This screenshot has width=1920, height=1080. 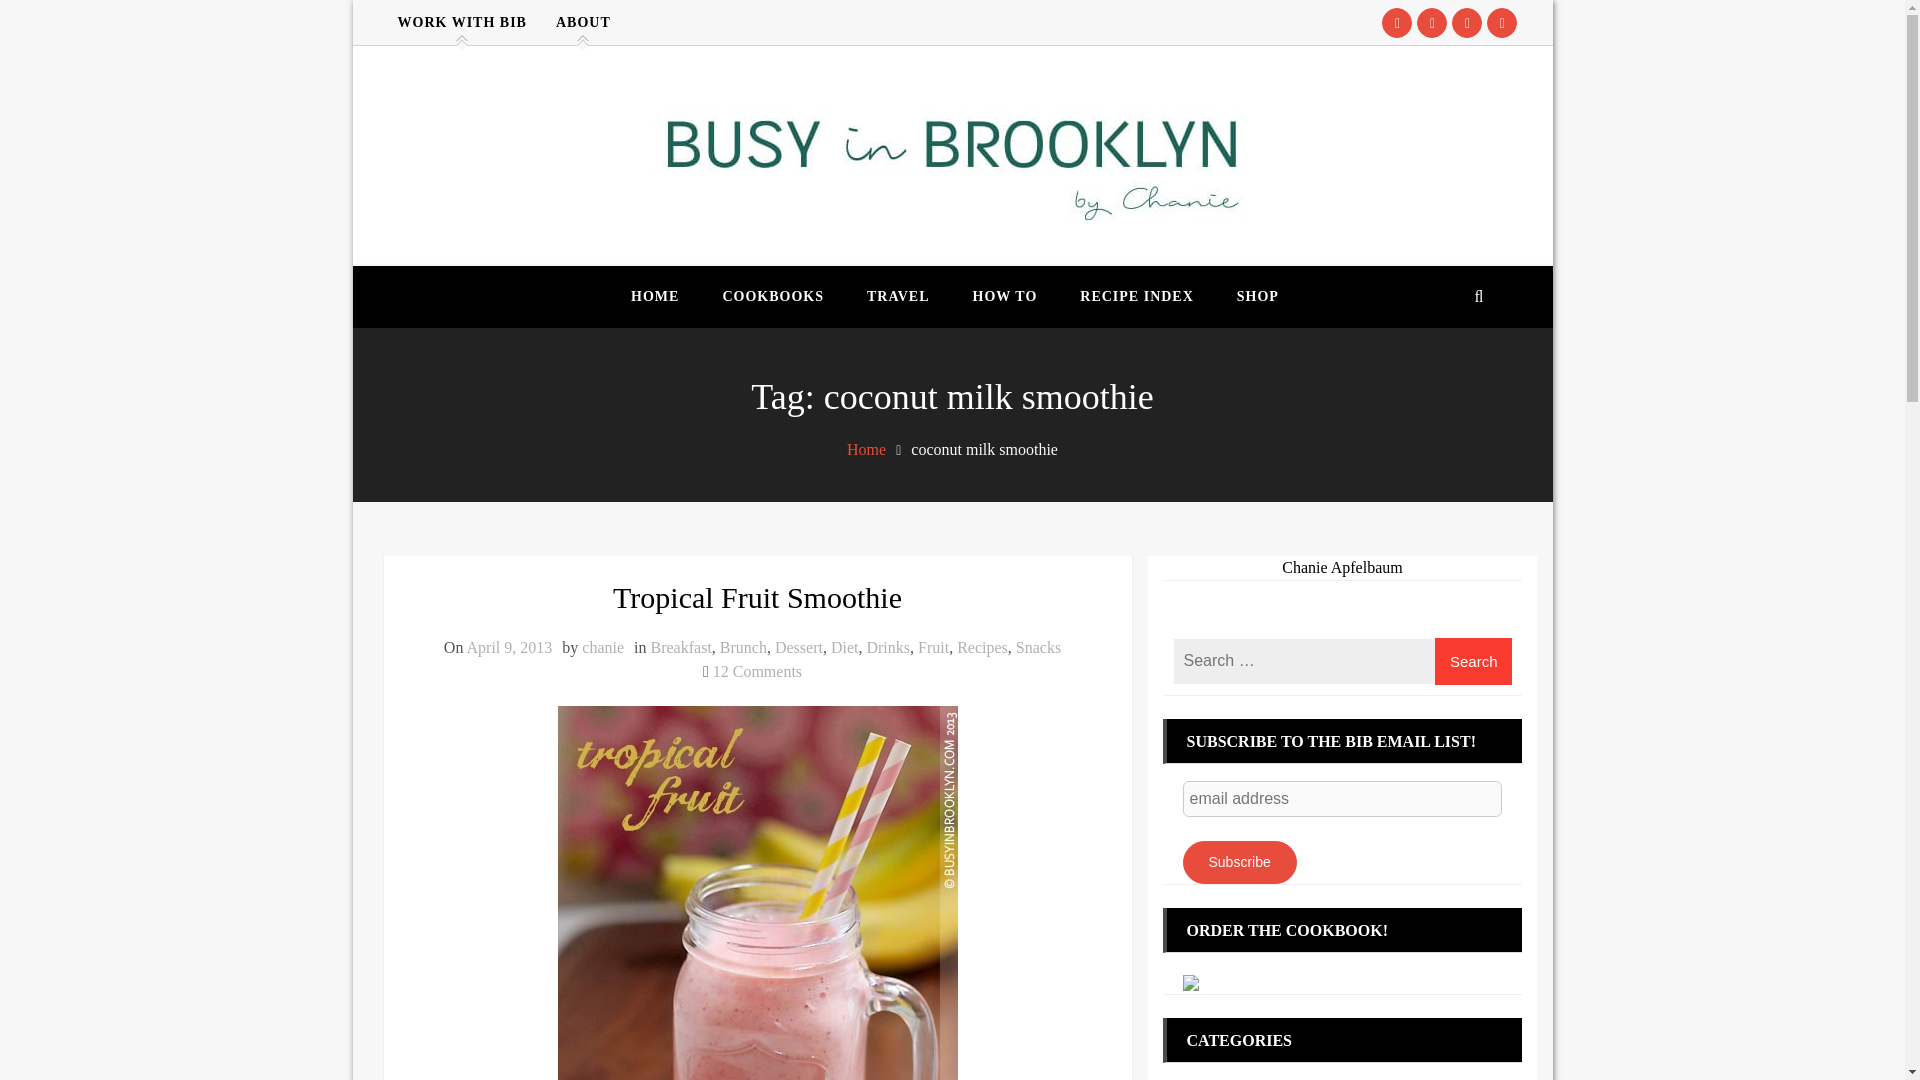 What do you see at coordinates (654, 296) in the screenshot?
I see `Breakfast` at bounding box center [654, 296].